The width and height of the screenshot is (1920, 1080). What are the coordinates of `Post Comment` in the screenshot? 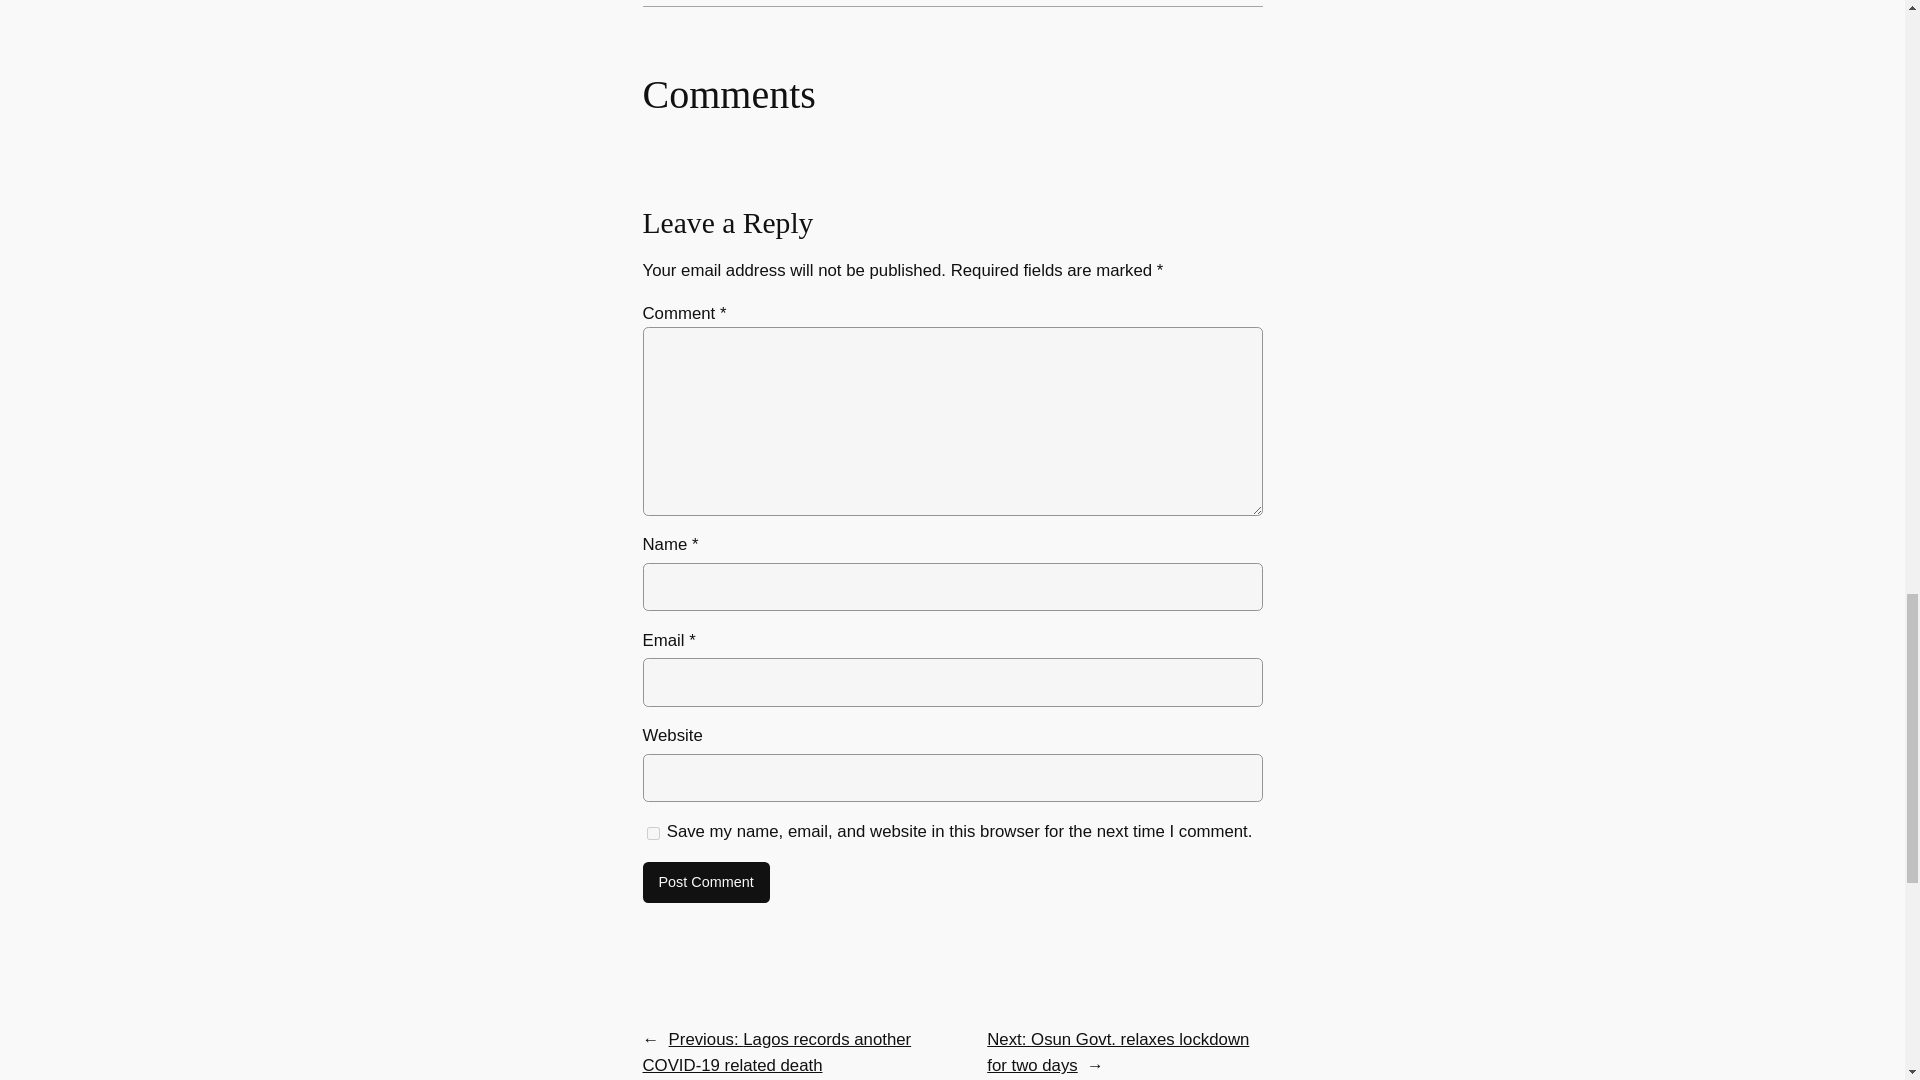 It's located at (705, 882).